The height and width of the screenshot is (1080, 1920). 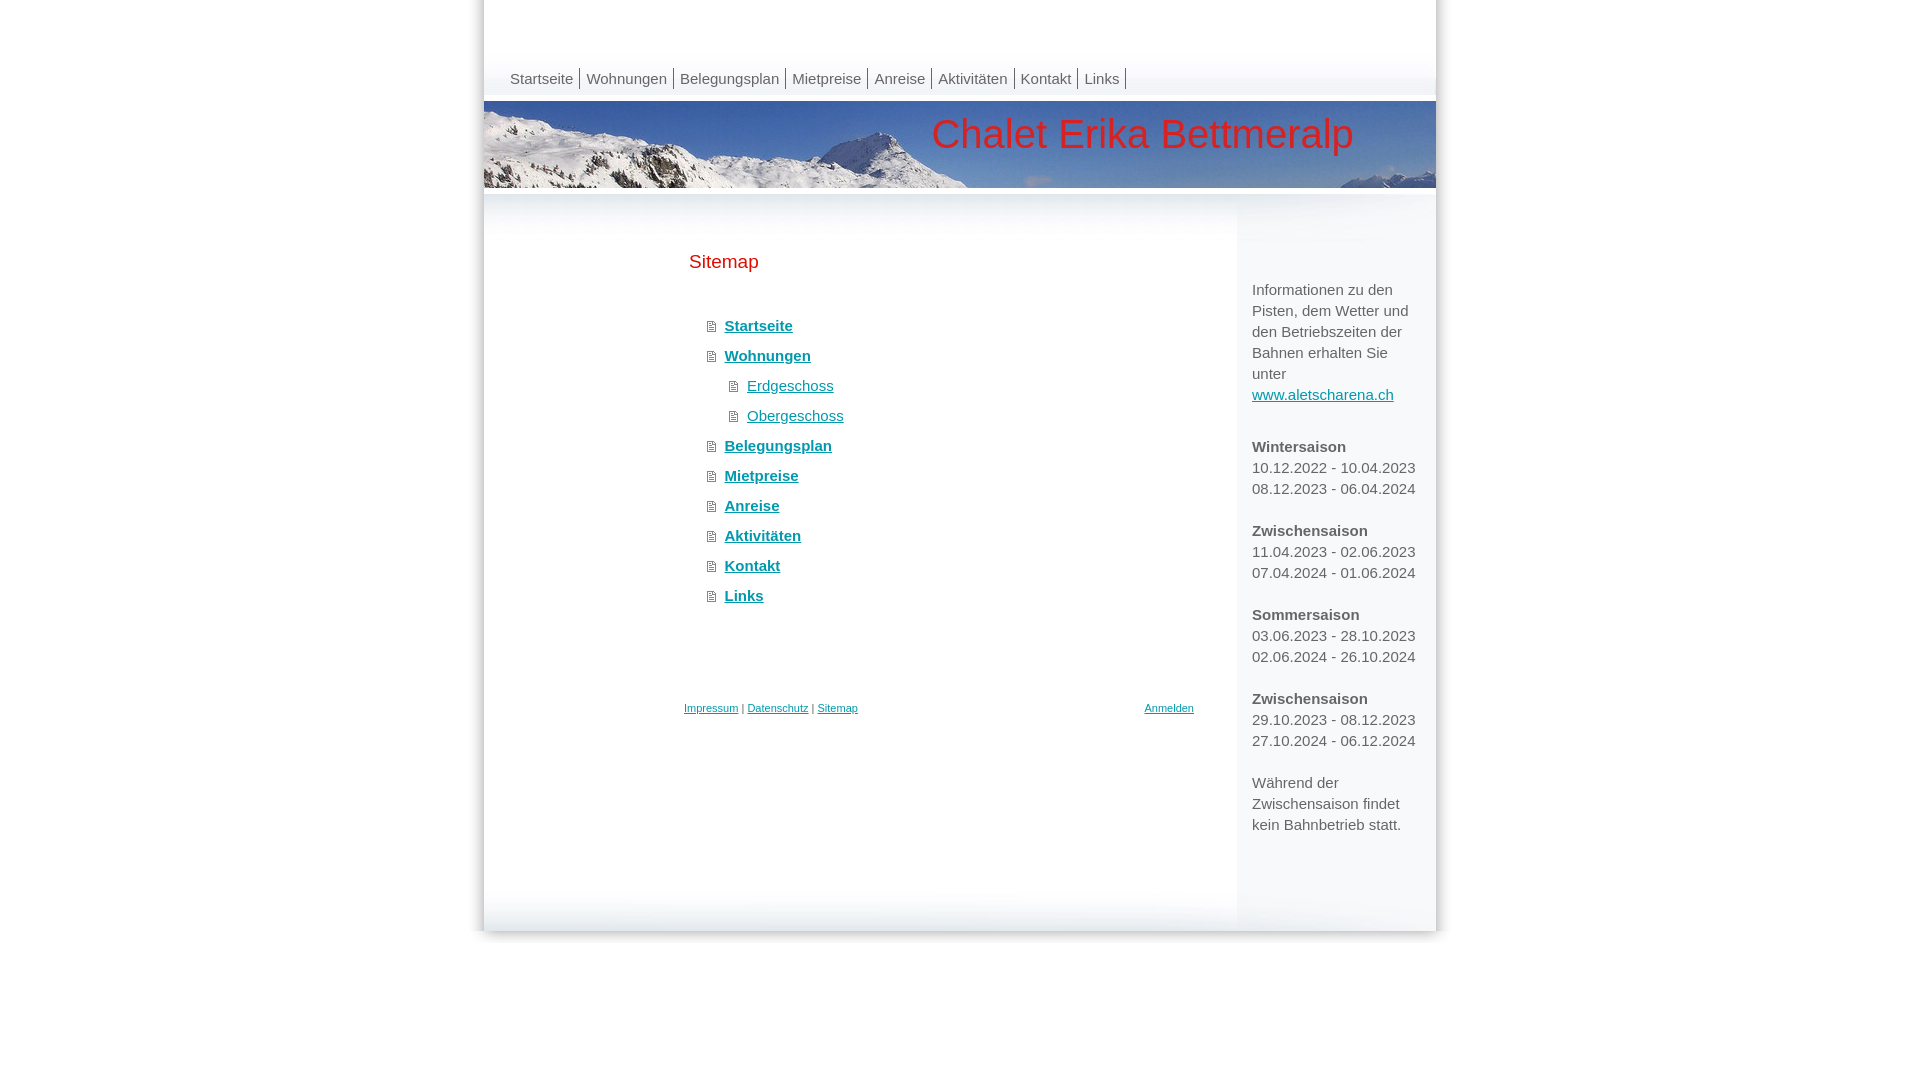 I want to click on Erdgeschoss, so click(x=962, y=386).